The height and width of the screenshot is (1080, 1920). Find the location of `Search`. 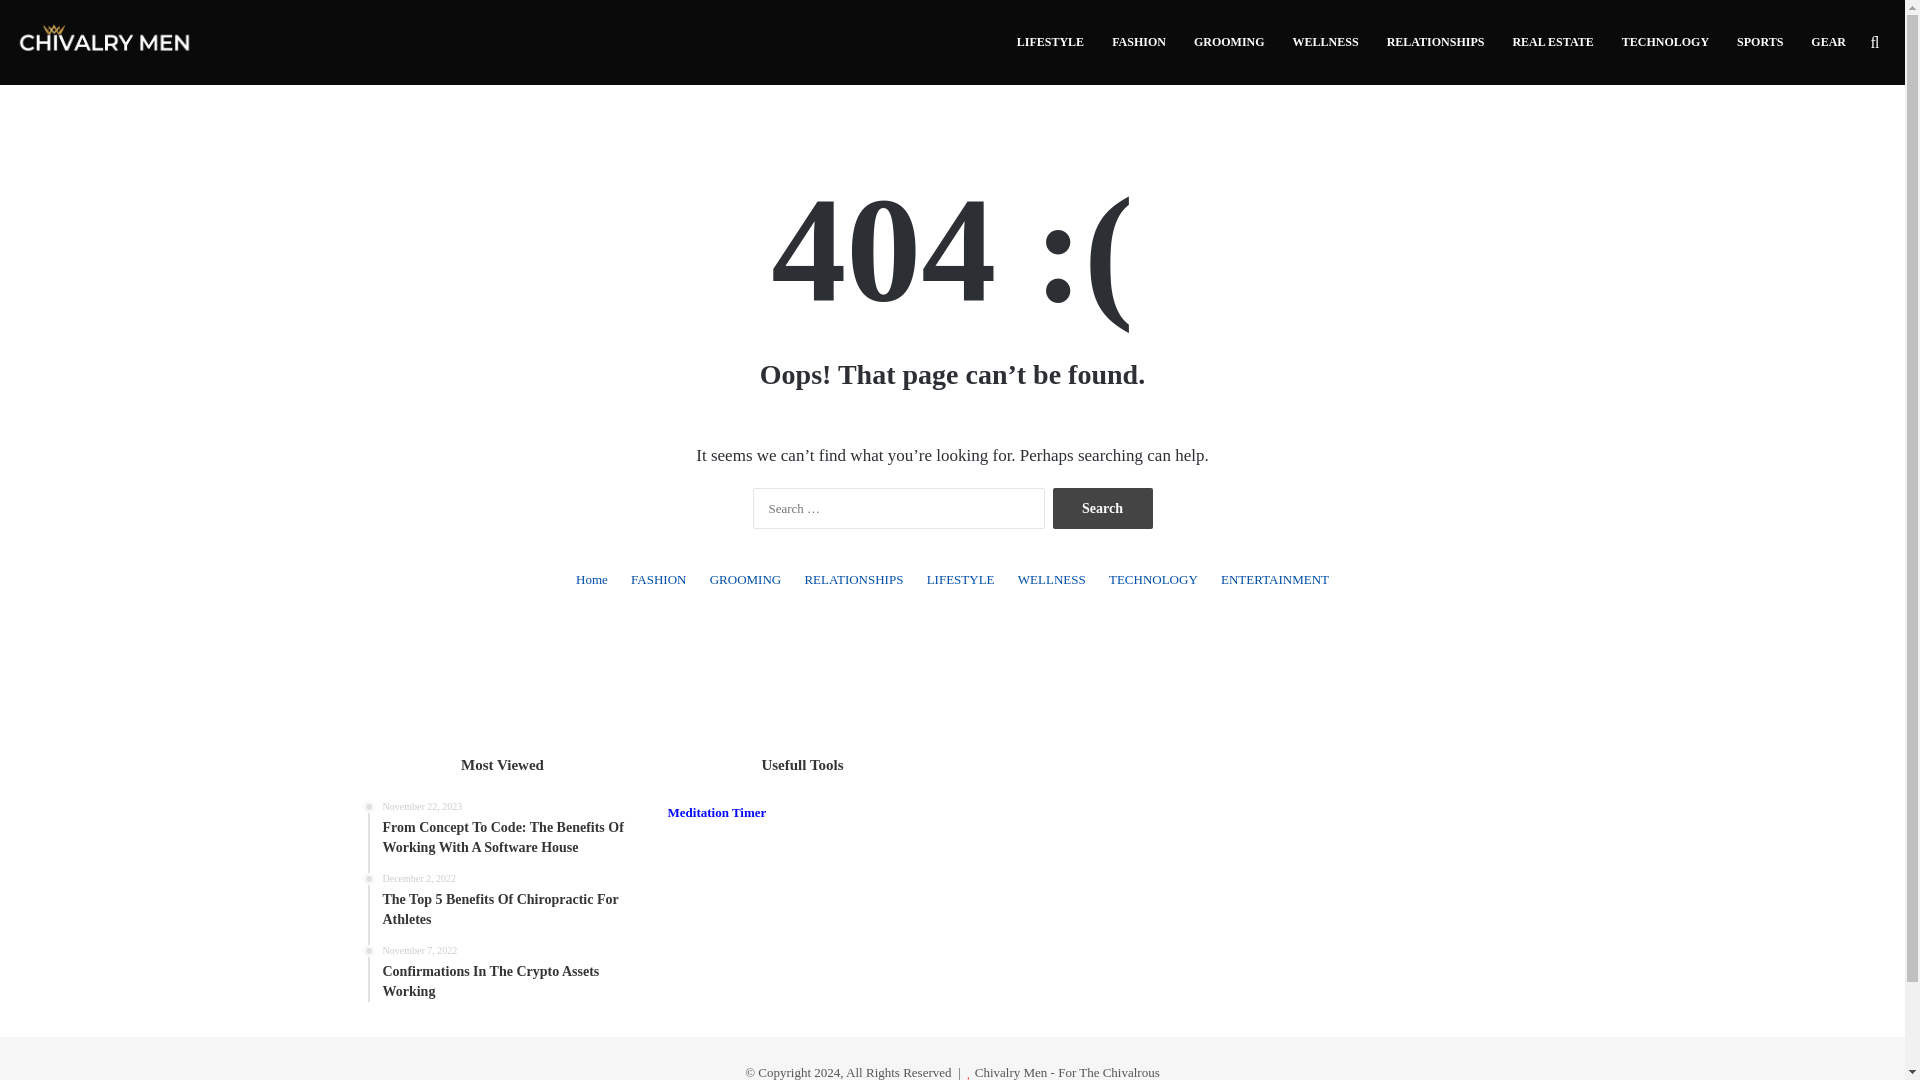

Search is located at coordinates (1552, 42).